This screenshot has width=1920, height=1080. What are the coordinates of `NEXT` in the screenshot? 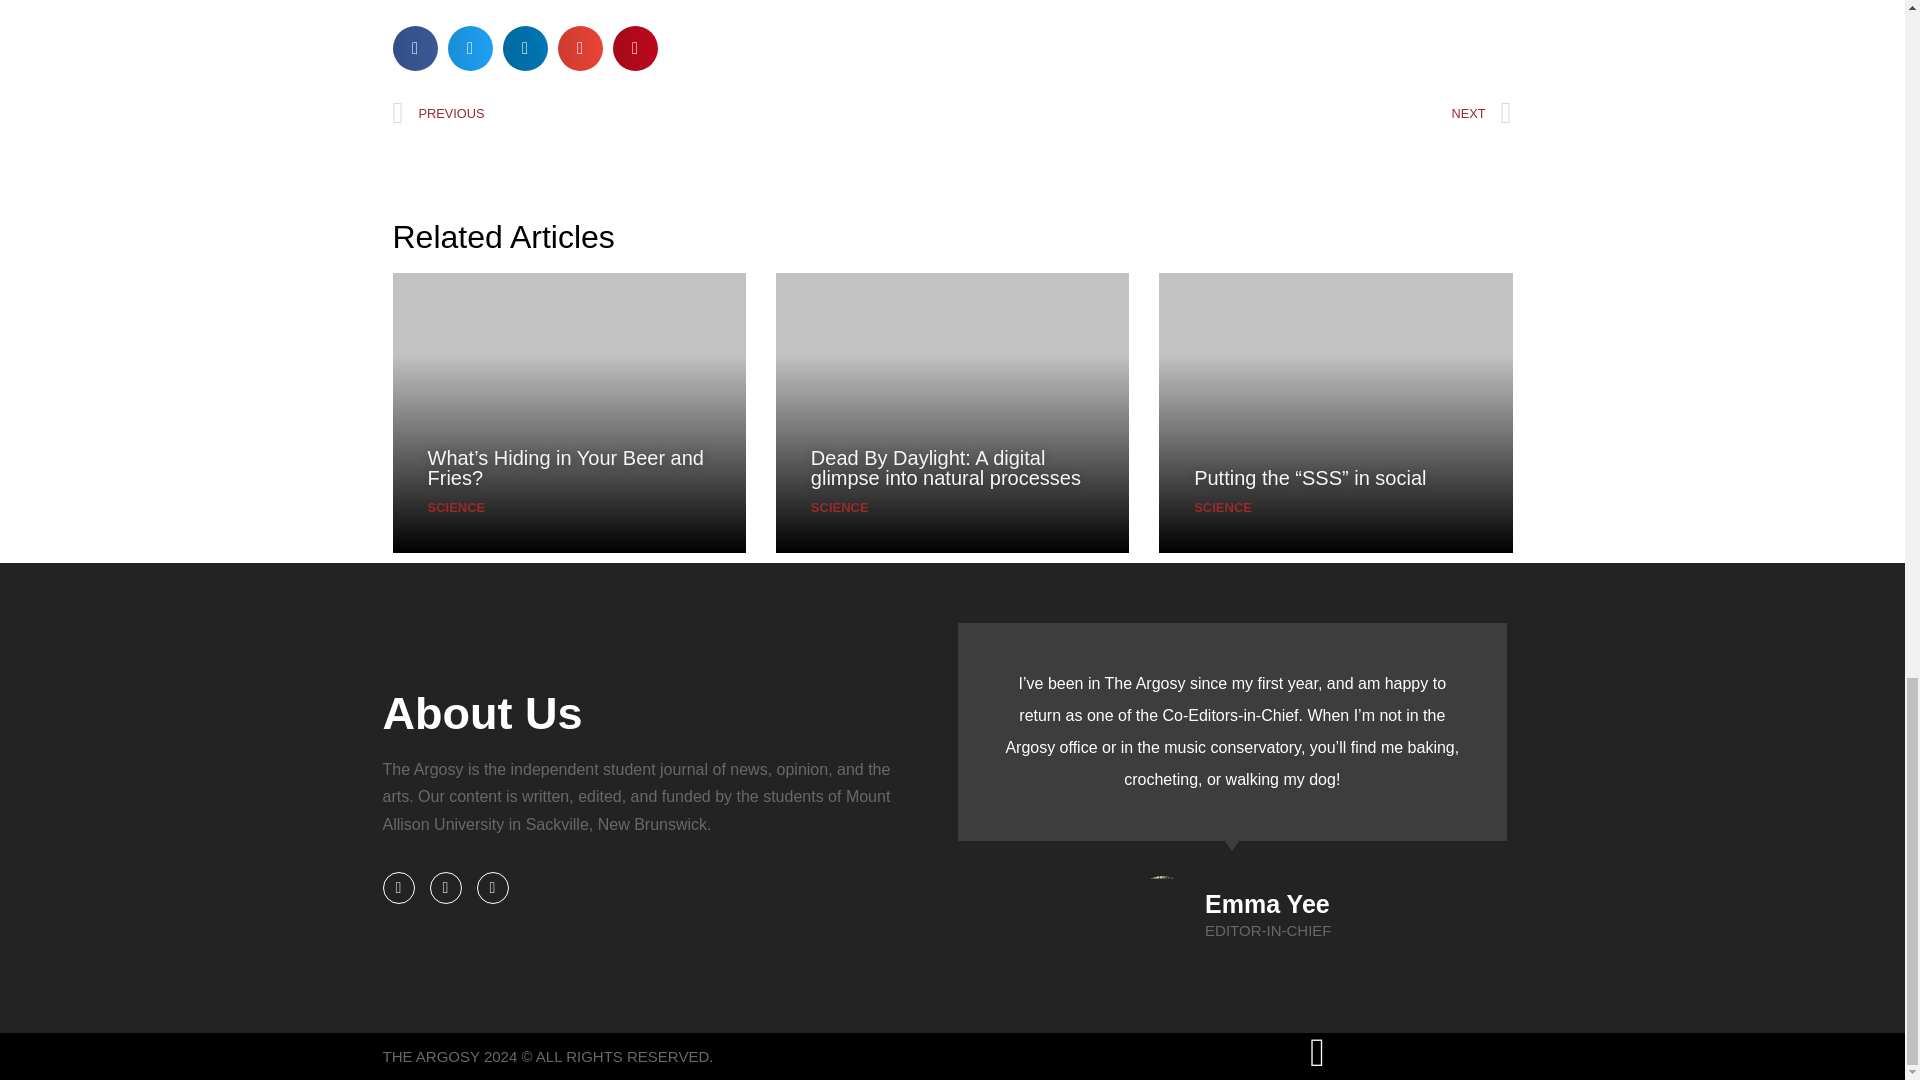 It's located at (1232, 113).